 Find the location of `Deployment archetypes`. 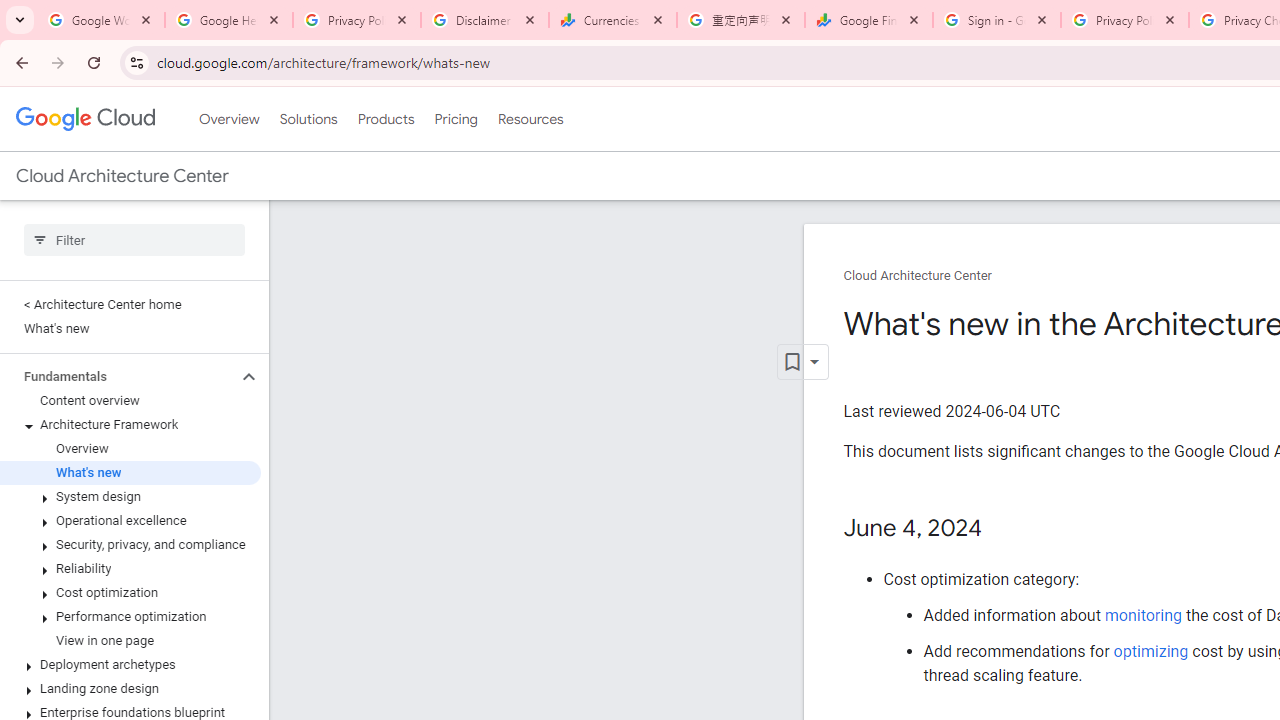

Deployment archetypes is located at coordinates (130, 664).